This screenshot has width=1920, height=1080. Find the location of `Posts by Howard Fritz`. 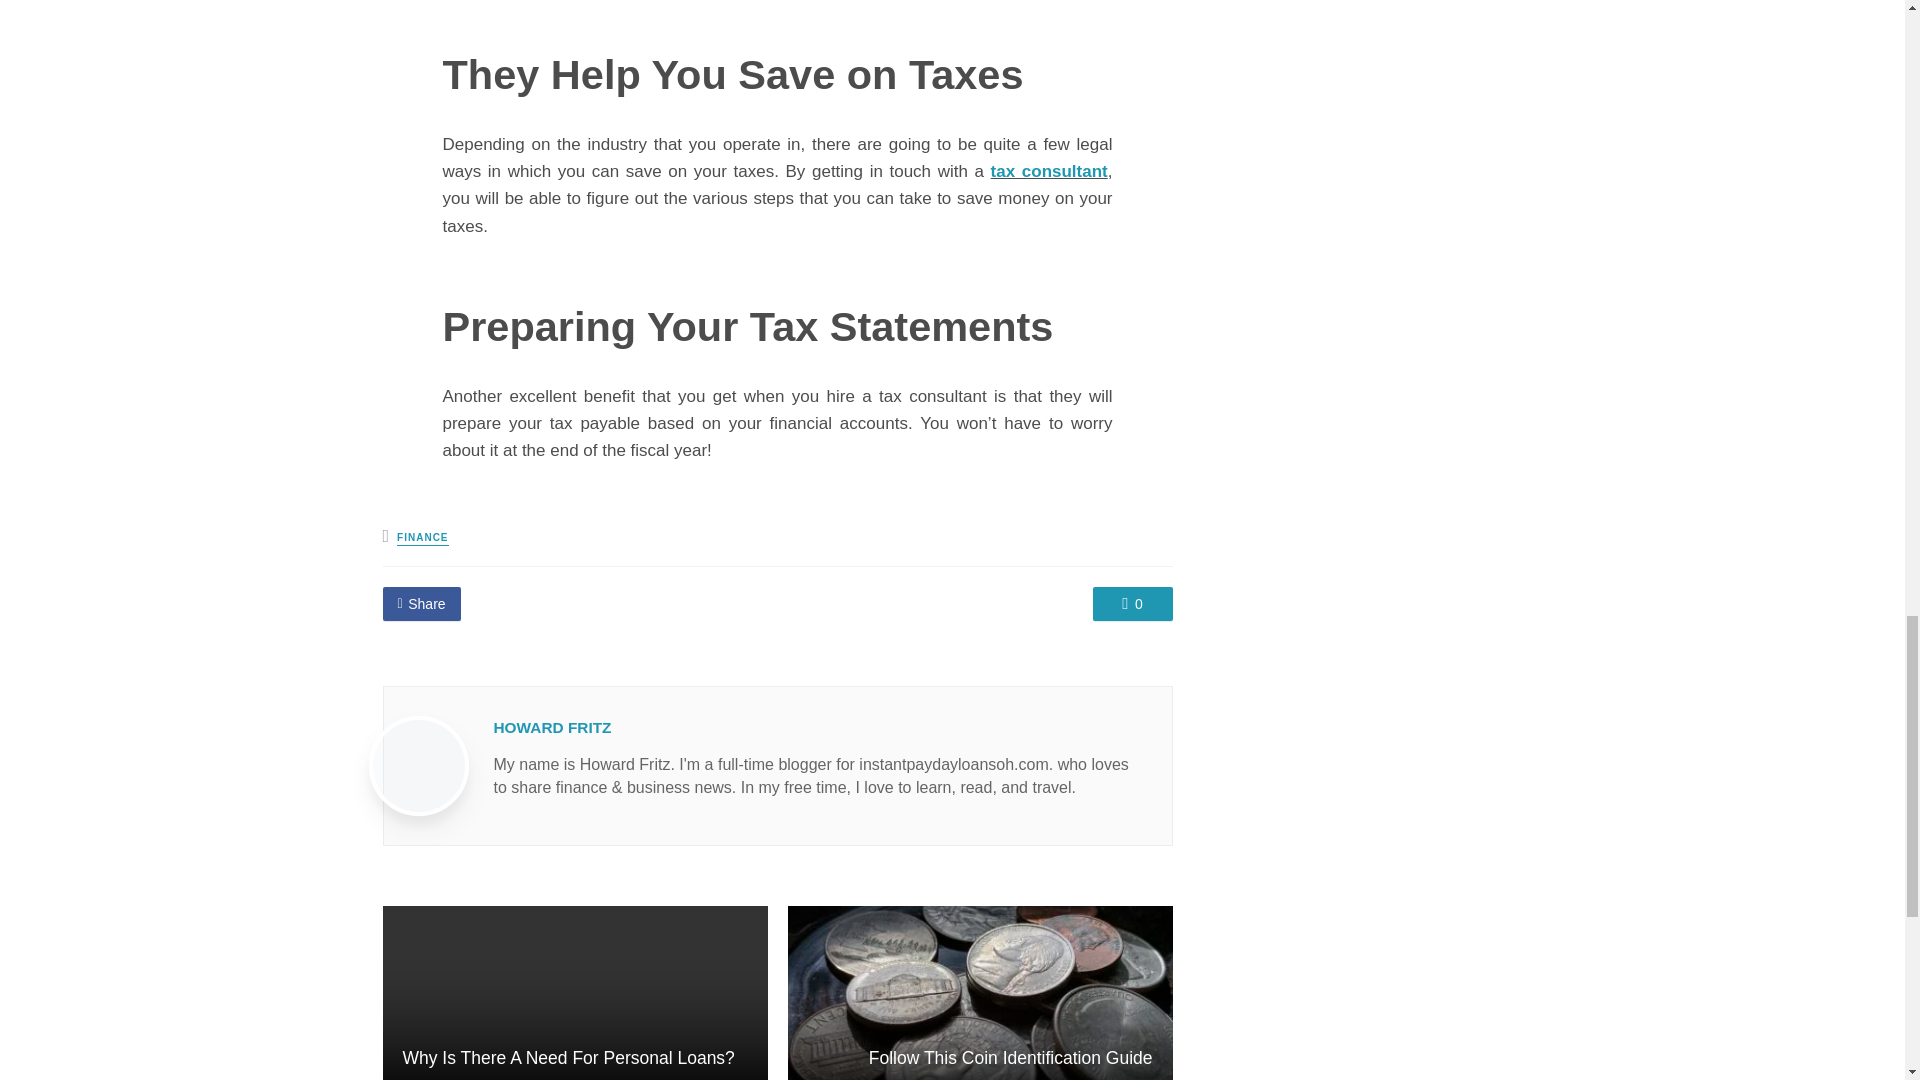

Posts by Howard Fritz is located at coordinates (552, 727).